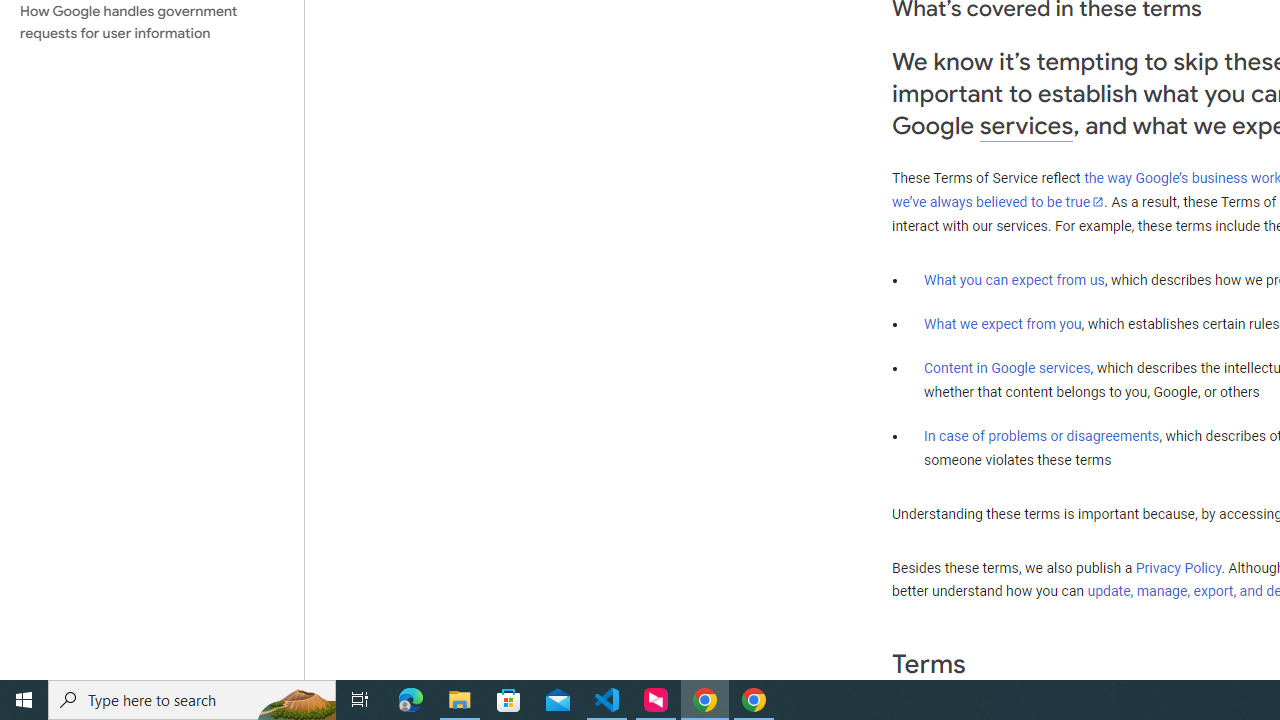 The height and width of the screenshot is (720, 1280). Describe the element at coordinates (1026, 126) in the screenshot. I see `services` at that location.